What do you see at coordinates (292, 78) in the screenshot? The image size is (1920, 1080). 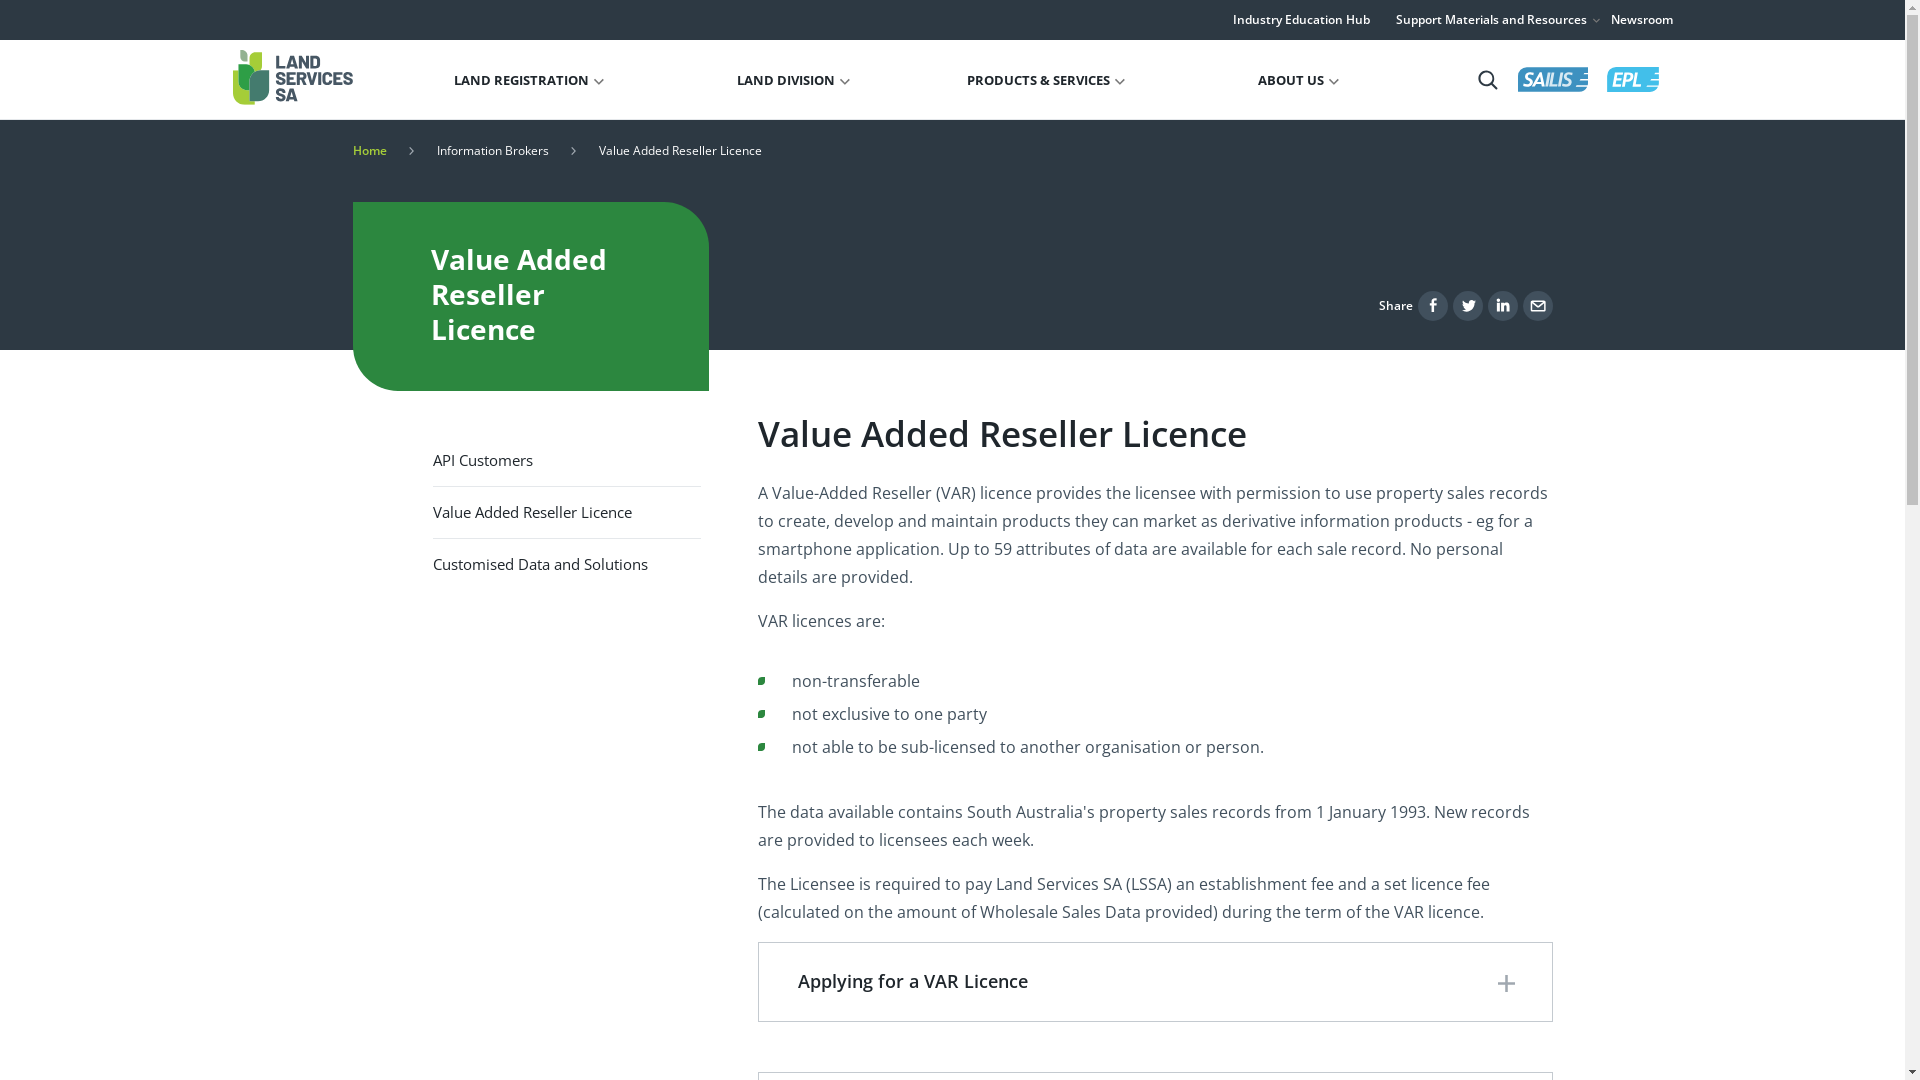 I see `Land Services South Australia` at bounding box center [292, 78].